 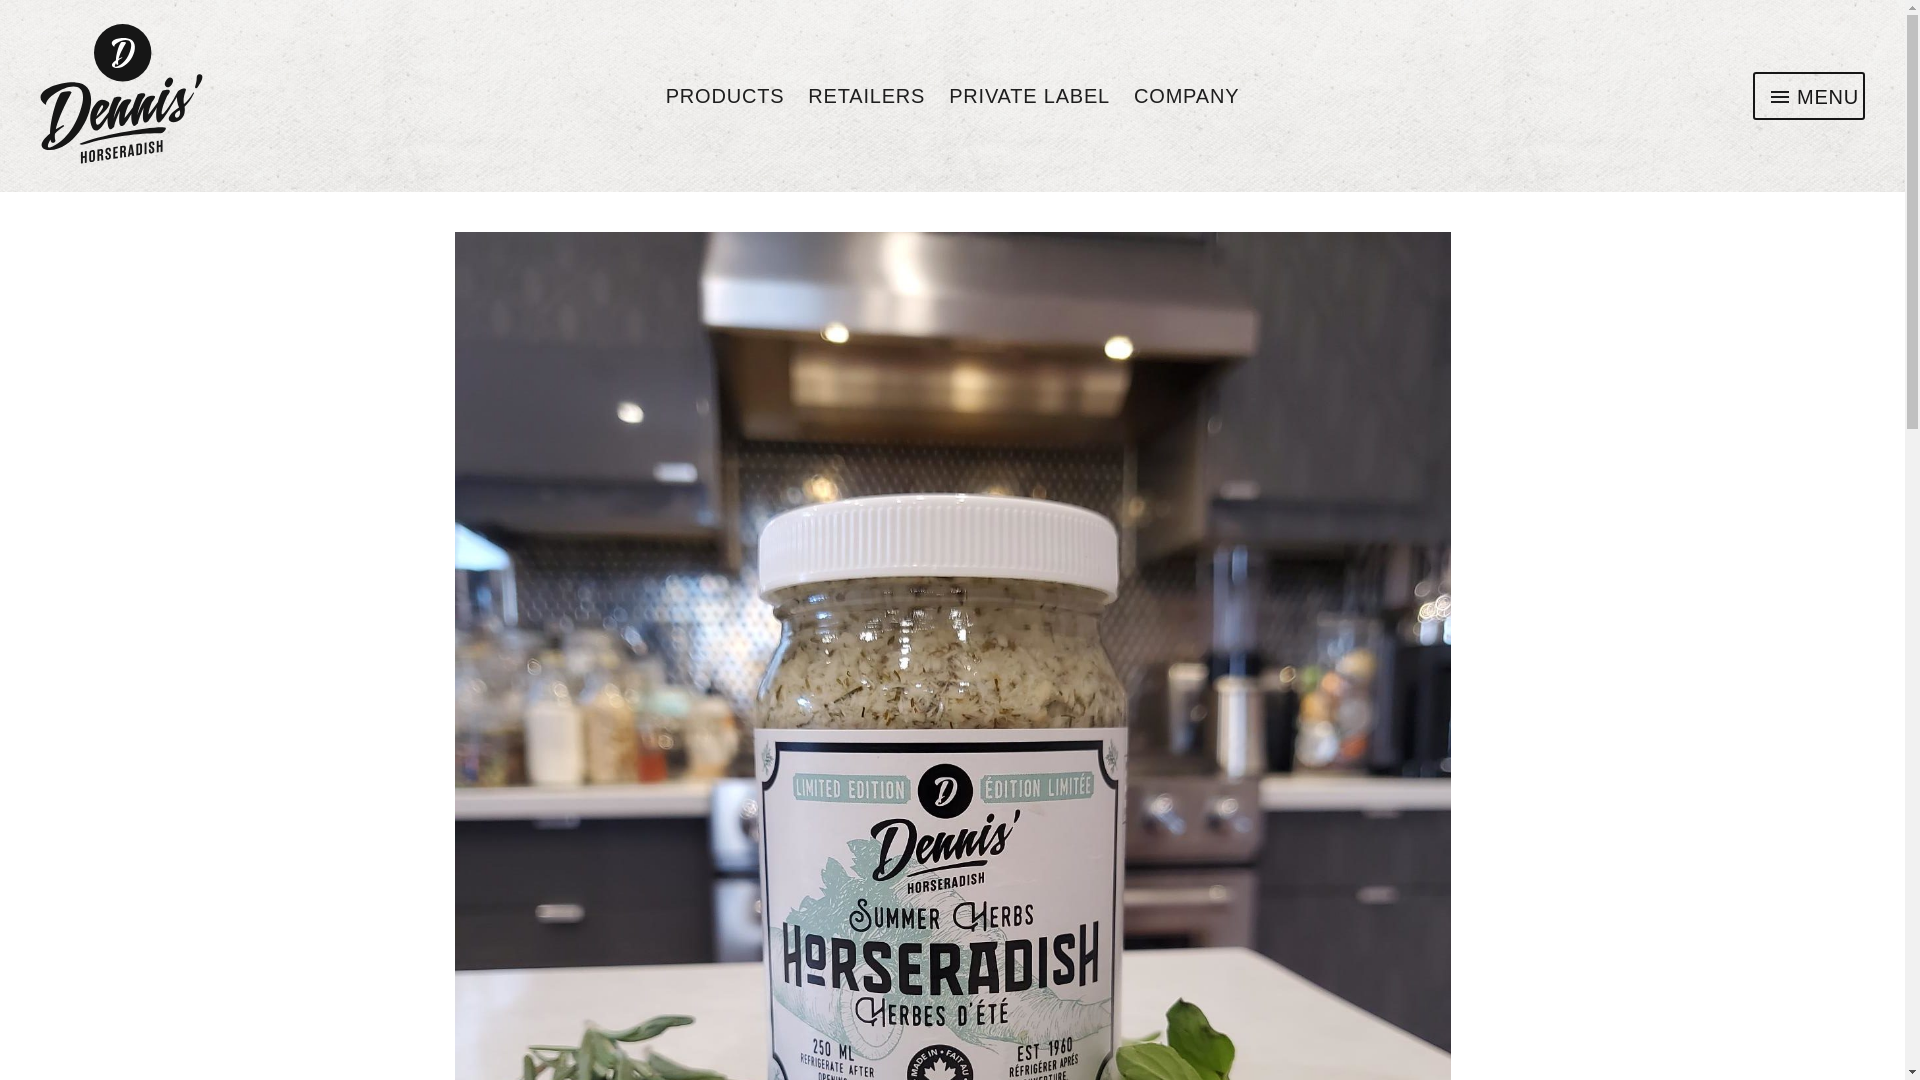 I want to click on Dennis Conference Home, so click(x=268, y=96).